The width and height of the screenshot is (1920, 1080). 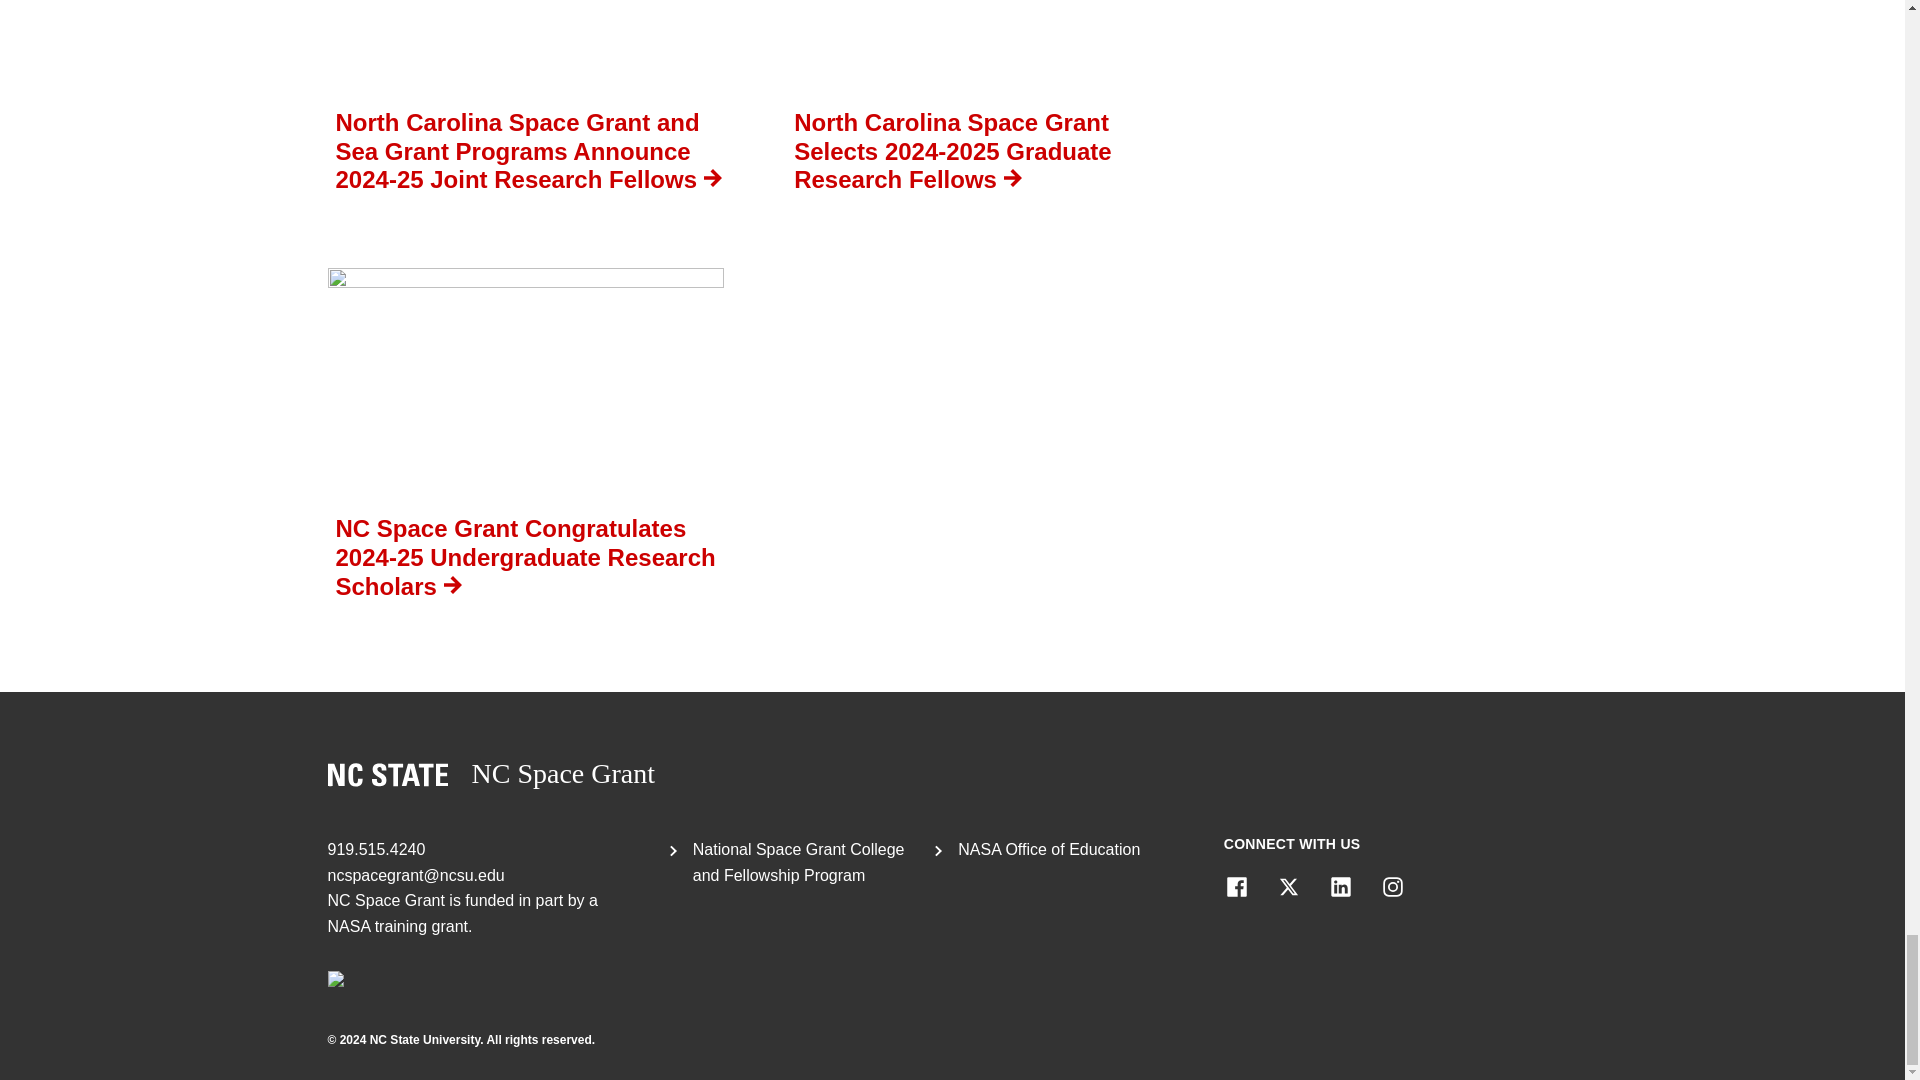 I want to click on X, so click(x=1288, y=886).